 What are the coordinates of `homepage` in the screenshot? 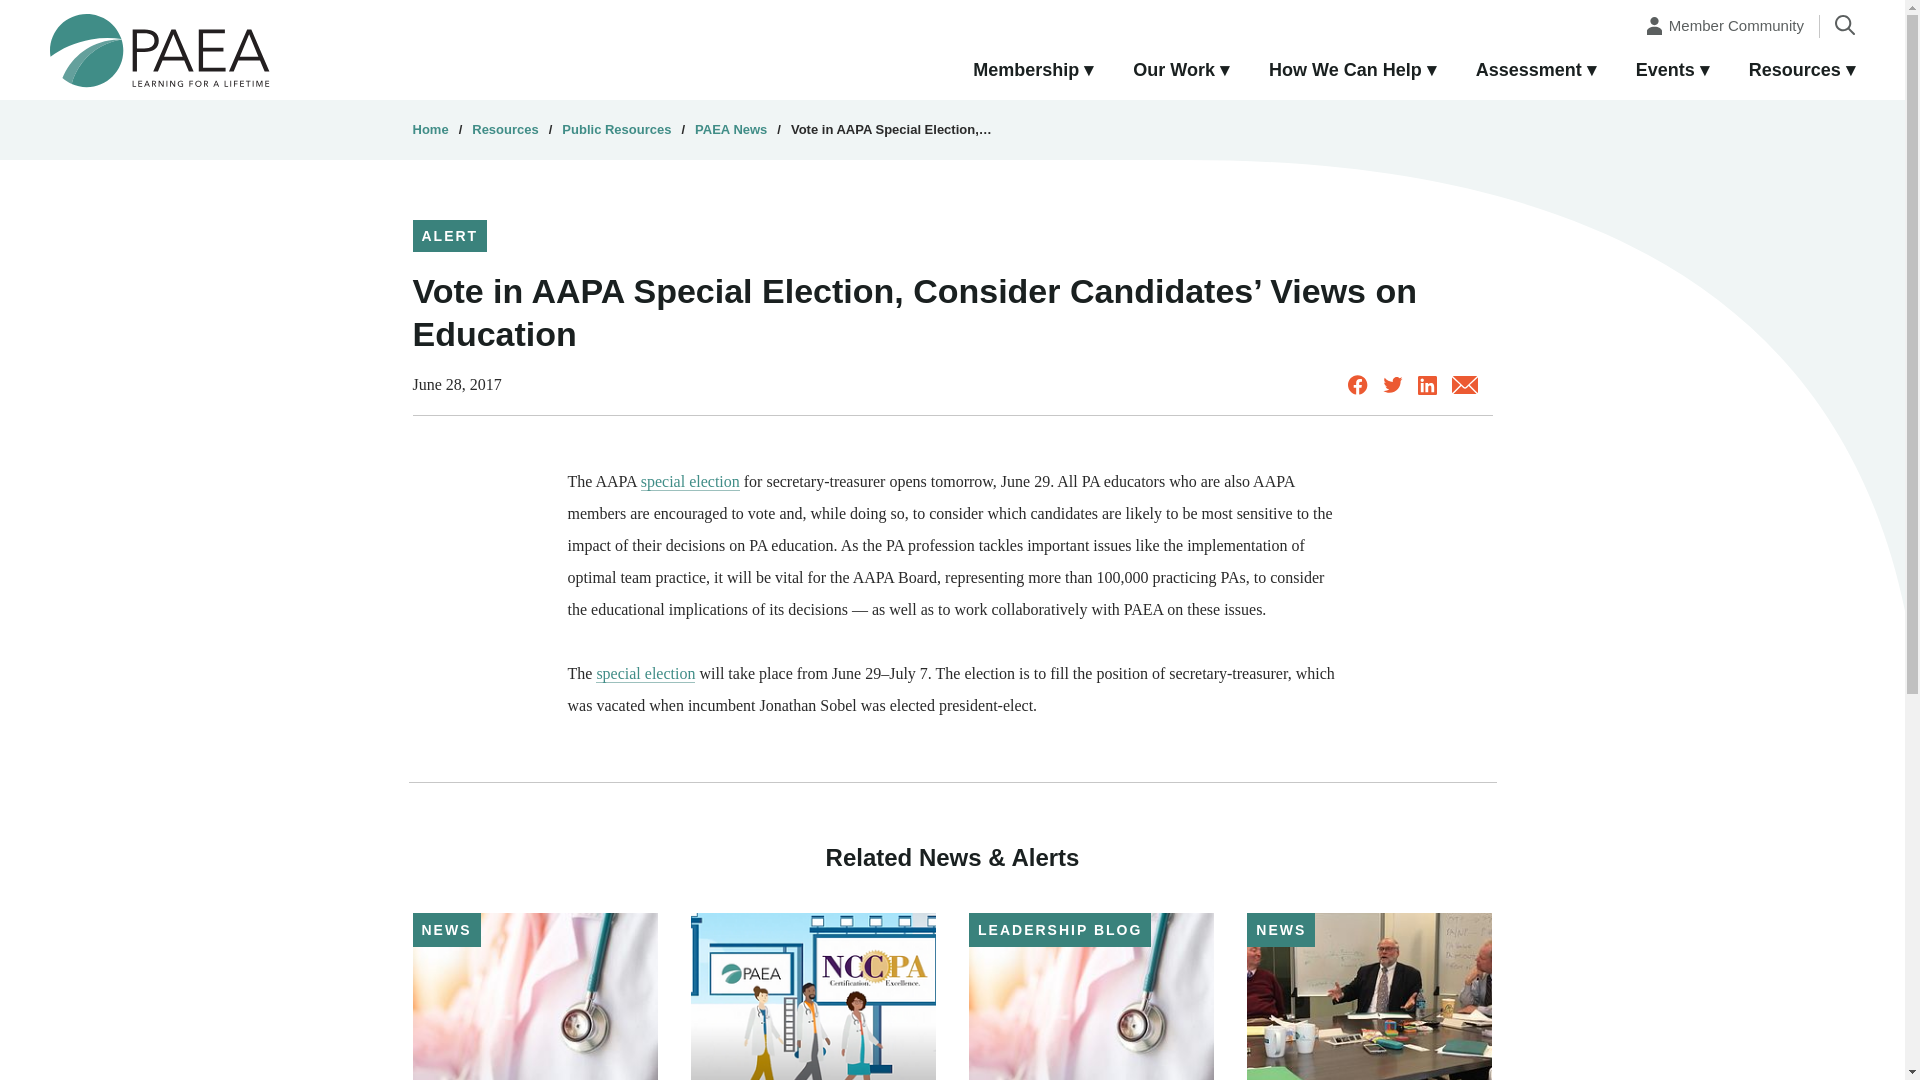 It's located at (160, 49).